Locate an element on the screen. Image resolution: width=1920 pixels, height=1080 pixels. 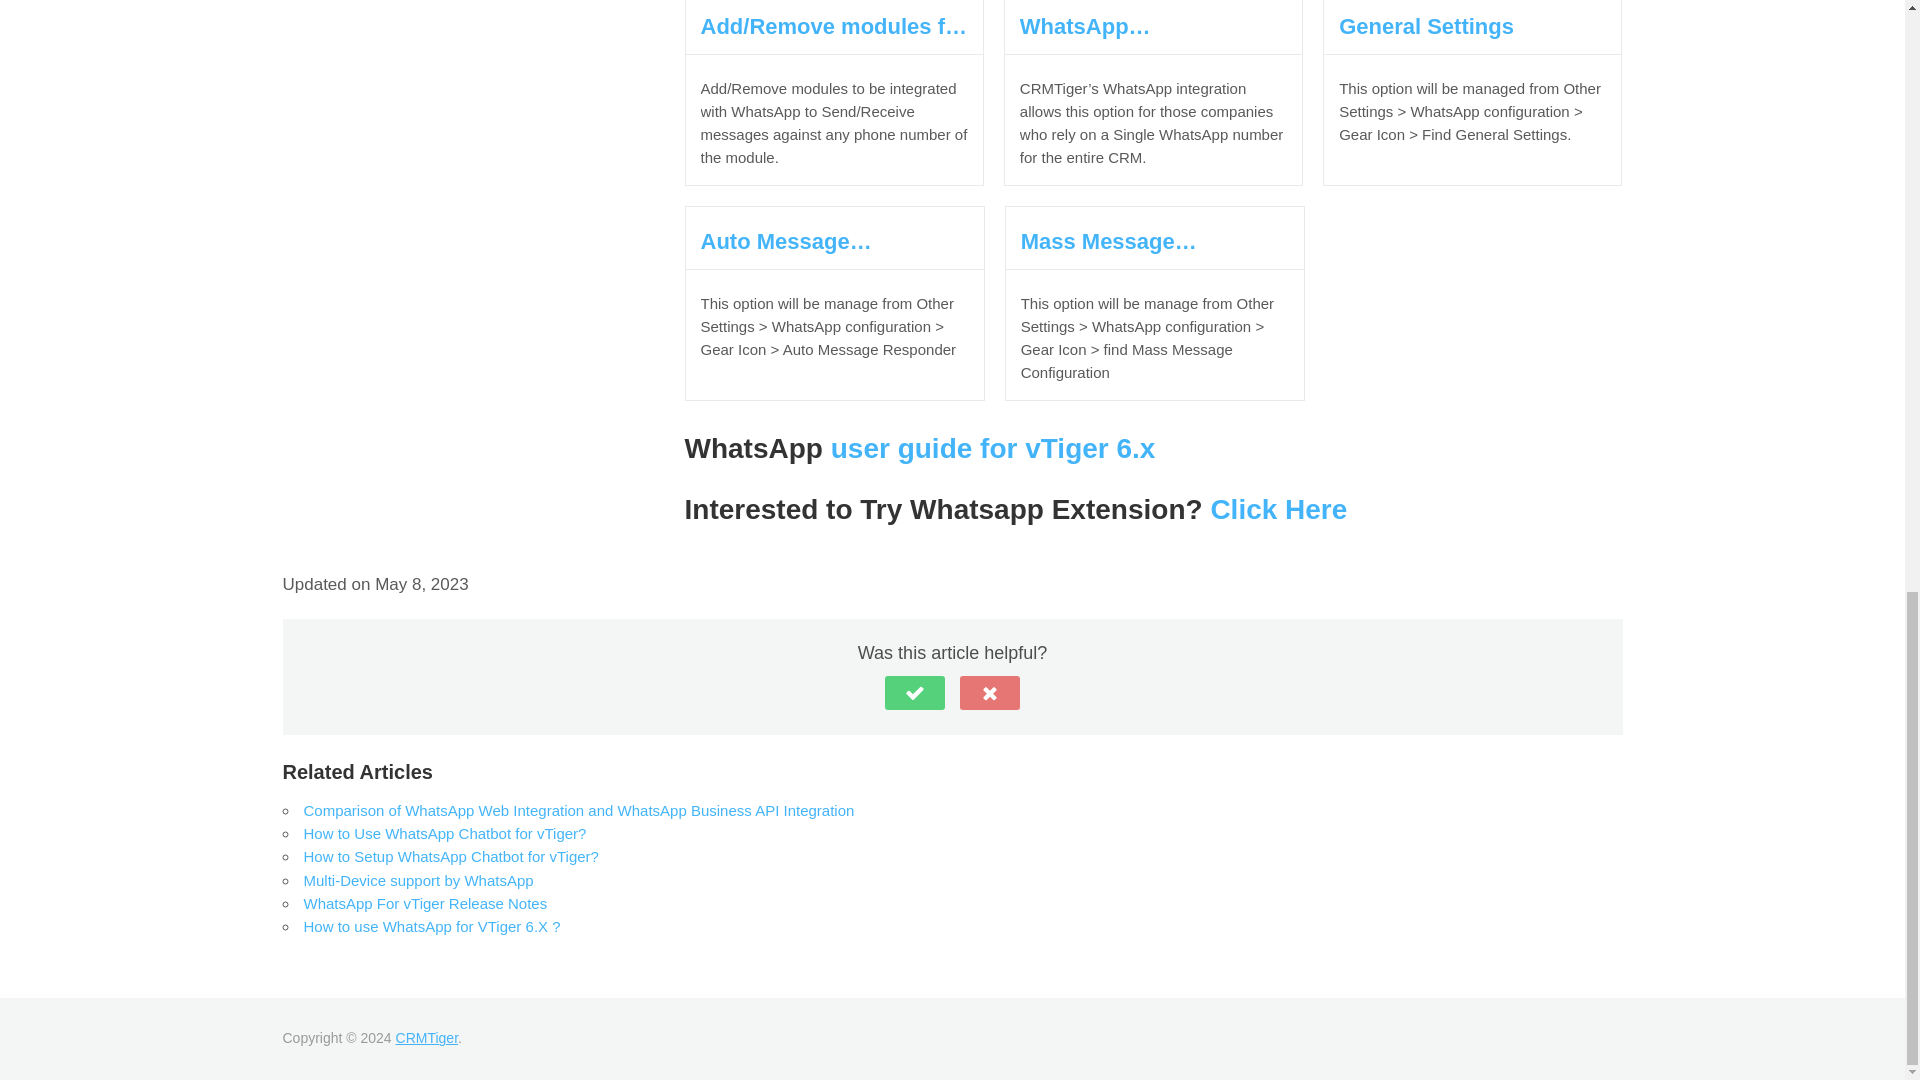
Auto Message Responder is located at coordinates (834, 240).